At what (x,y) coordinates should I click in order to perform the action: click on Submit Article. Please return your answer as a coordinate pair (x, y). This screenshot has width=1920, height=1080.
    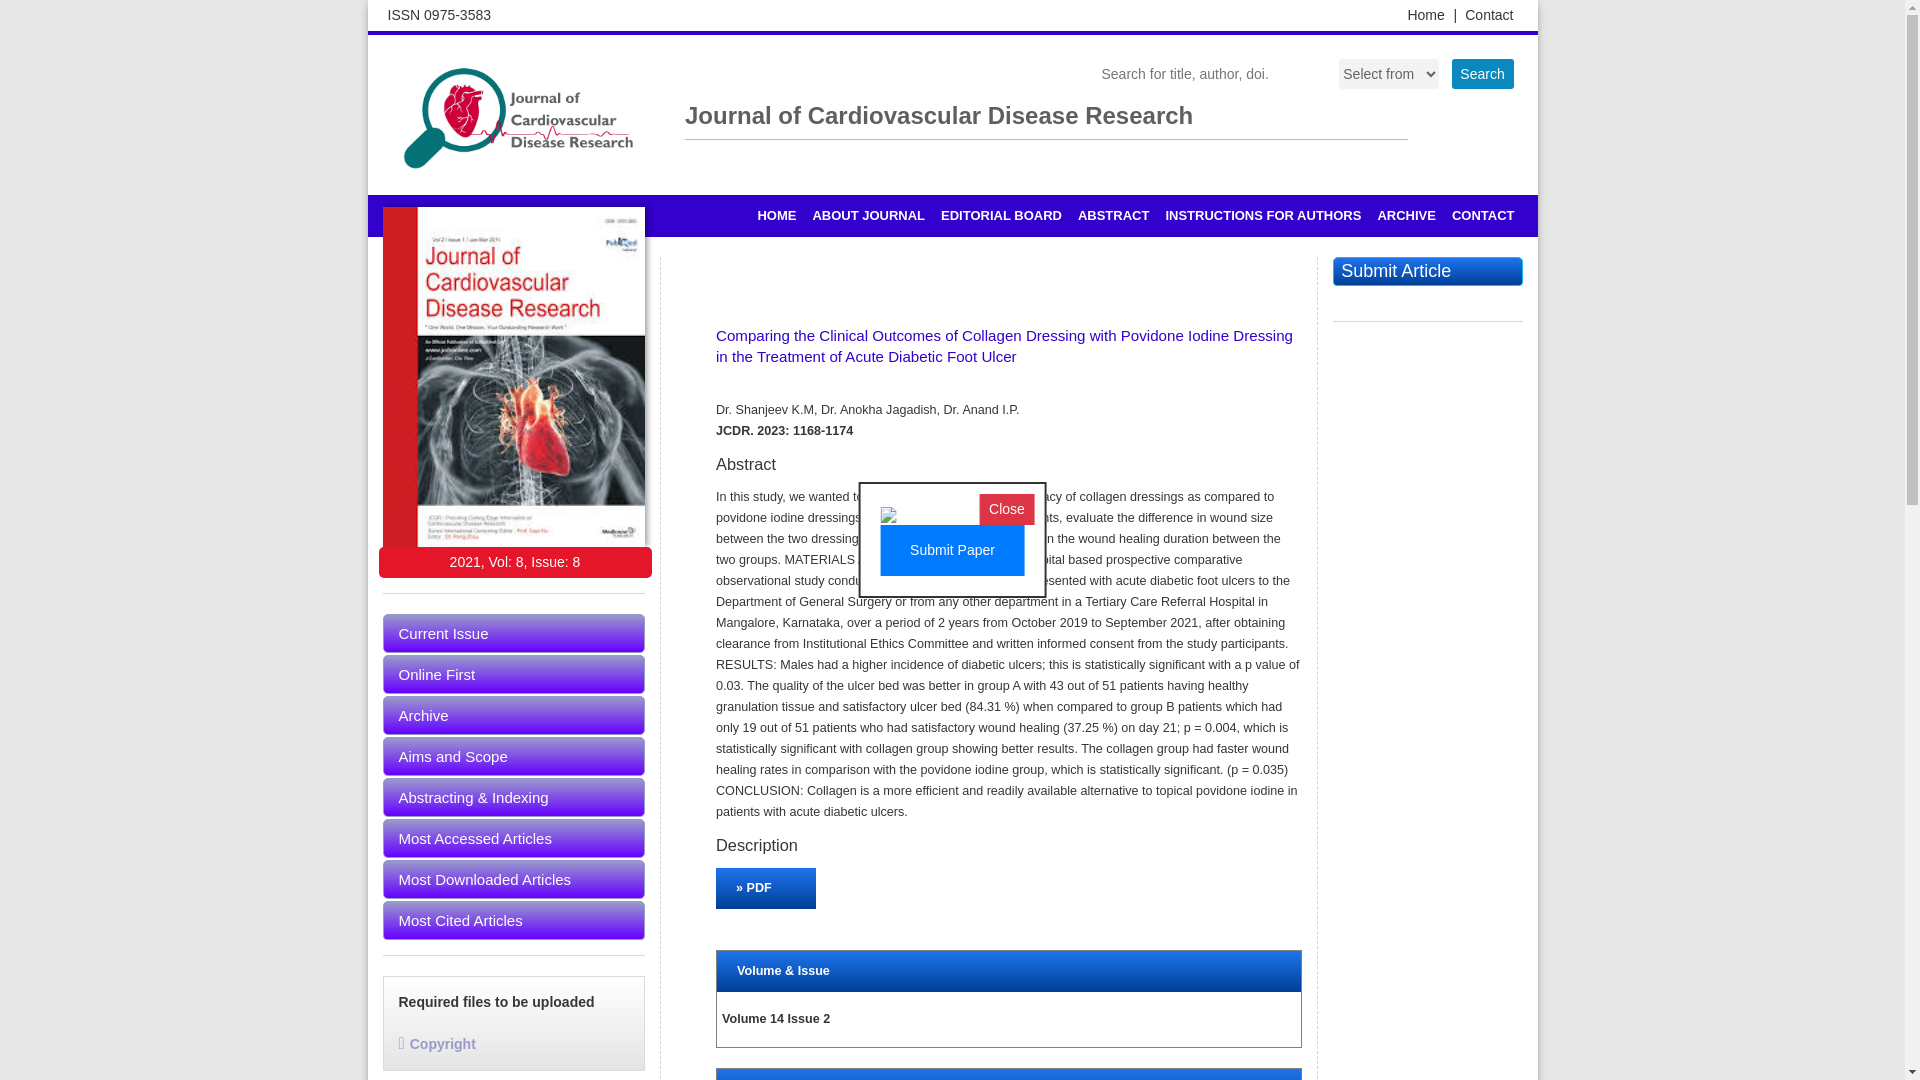
    Looking at the image, I should click on (1427, 272).